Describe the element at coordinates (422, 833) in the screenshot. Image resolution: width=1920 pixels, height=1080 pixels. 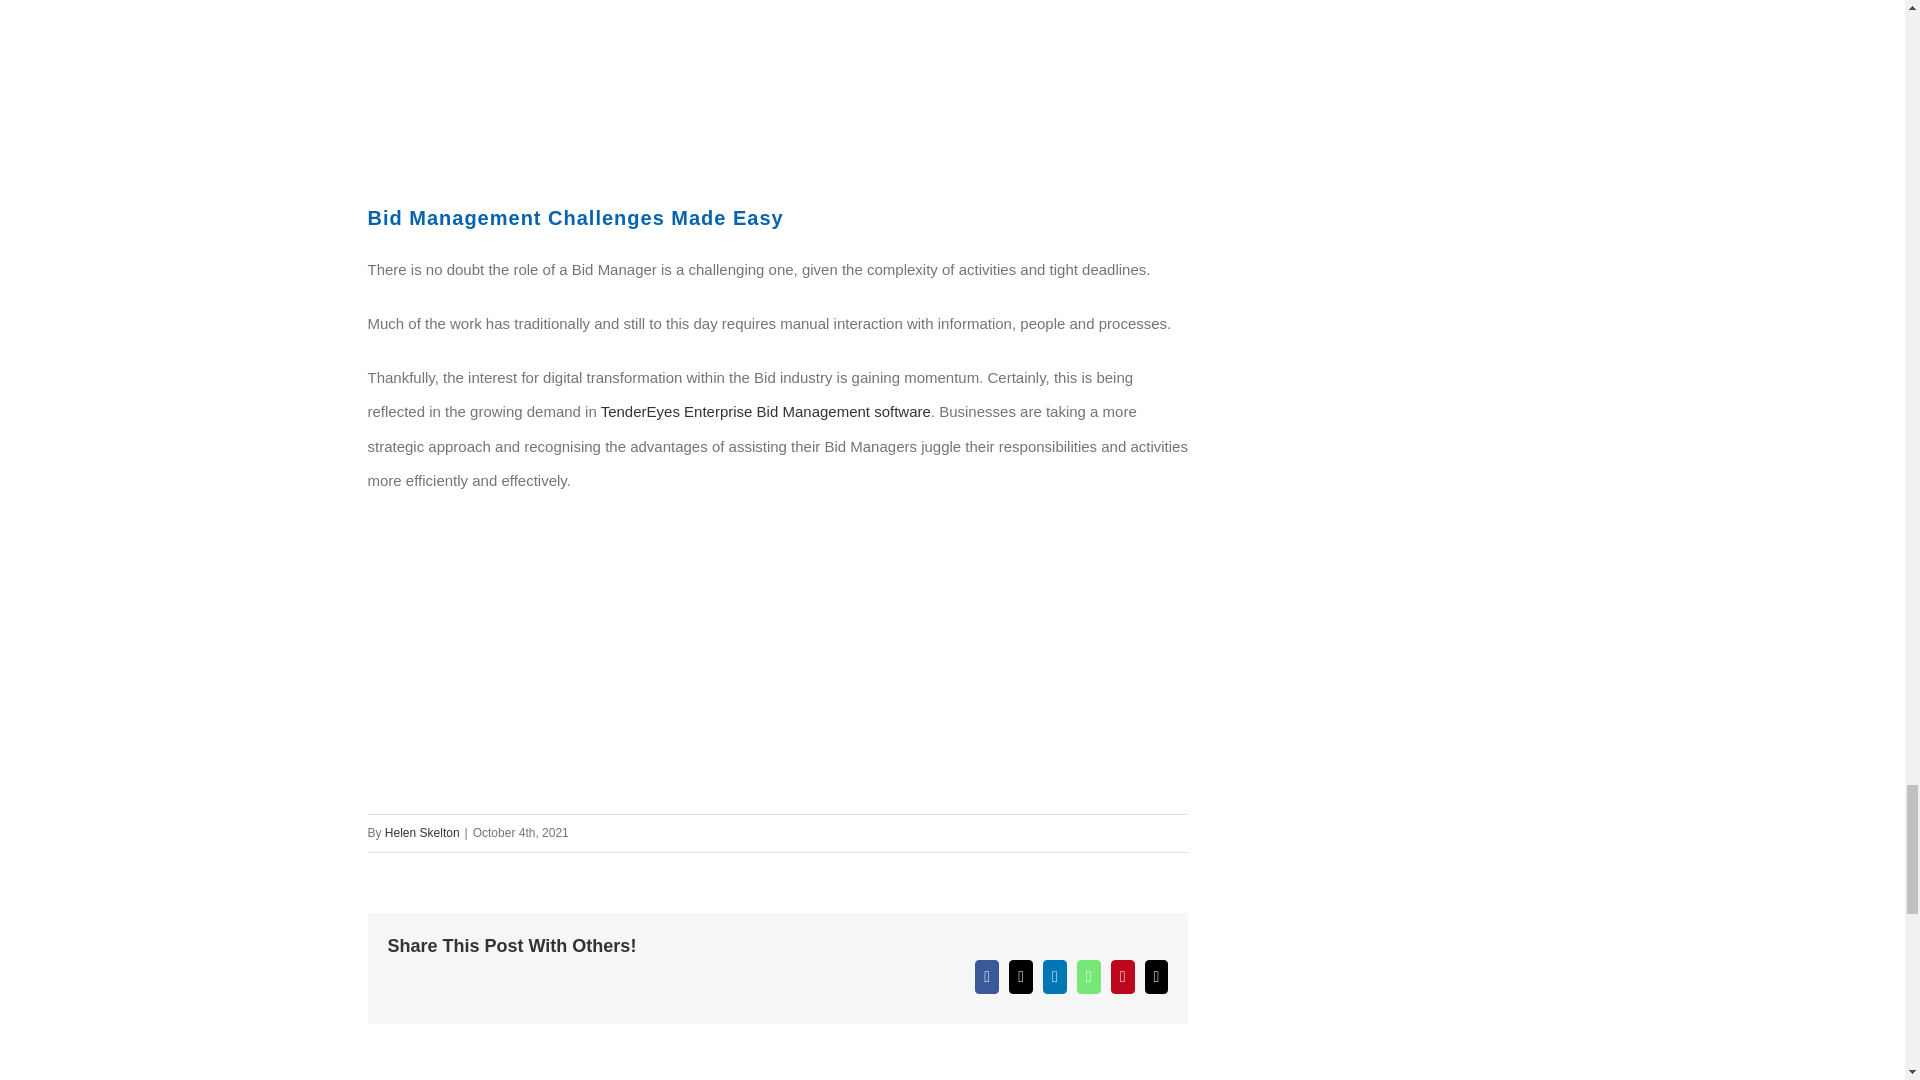
I see `Posts by Helen Skelton` at that location.